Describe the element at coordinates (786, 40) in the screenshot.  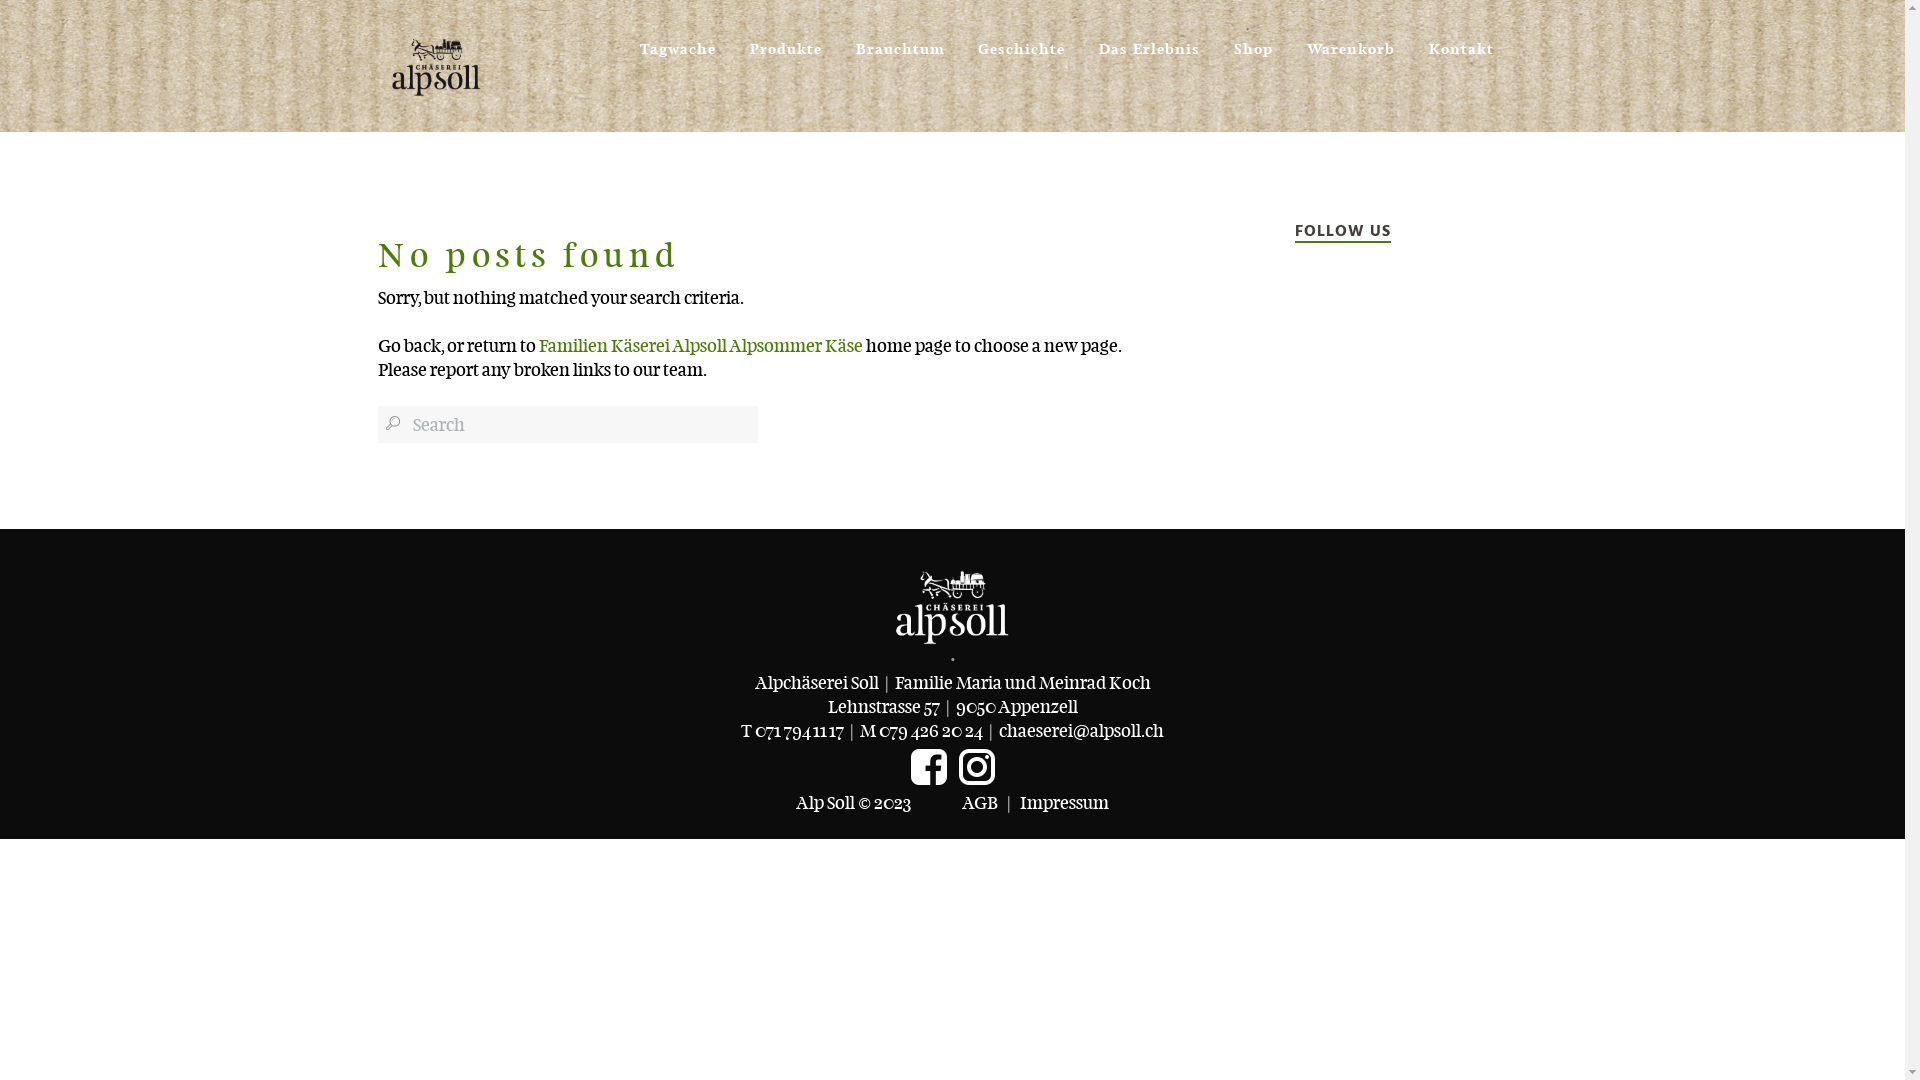
I see `Produkte` at that location.